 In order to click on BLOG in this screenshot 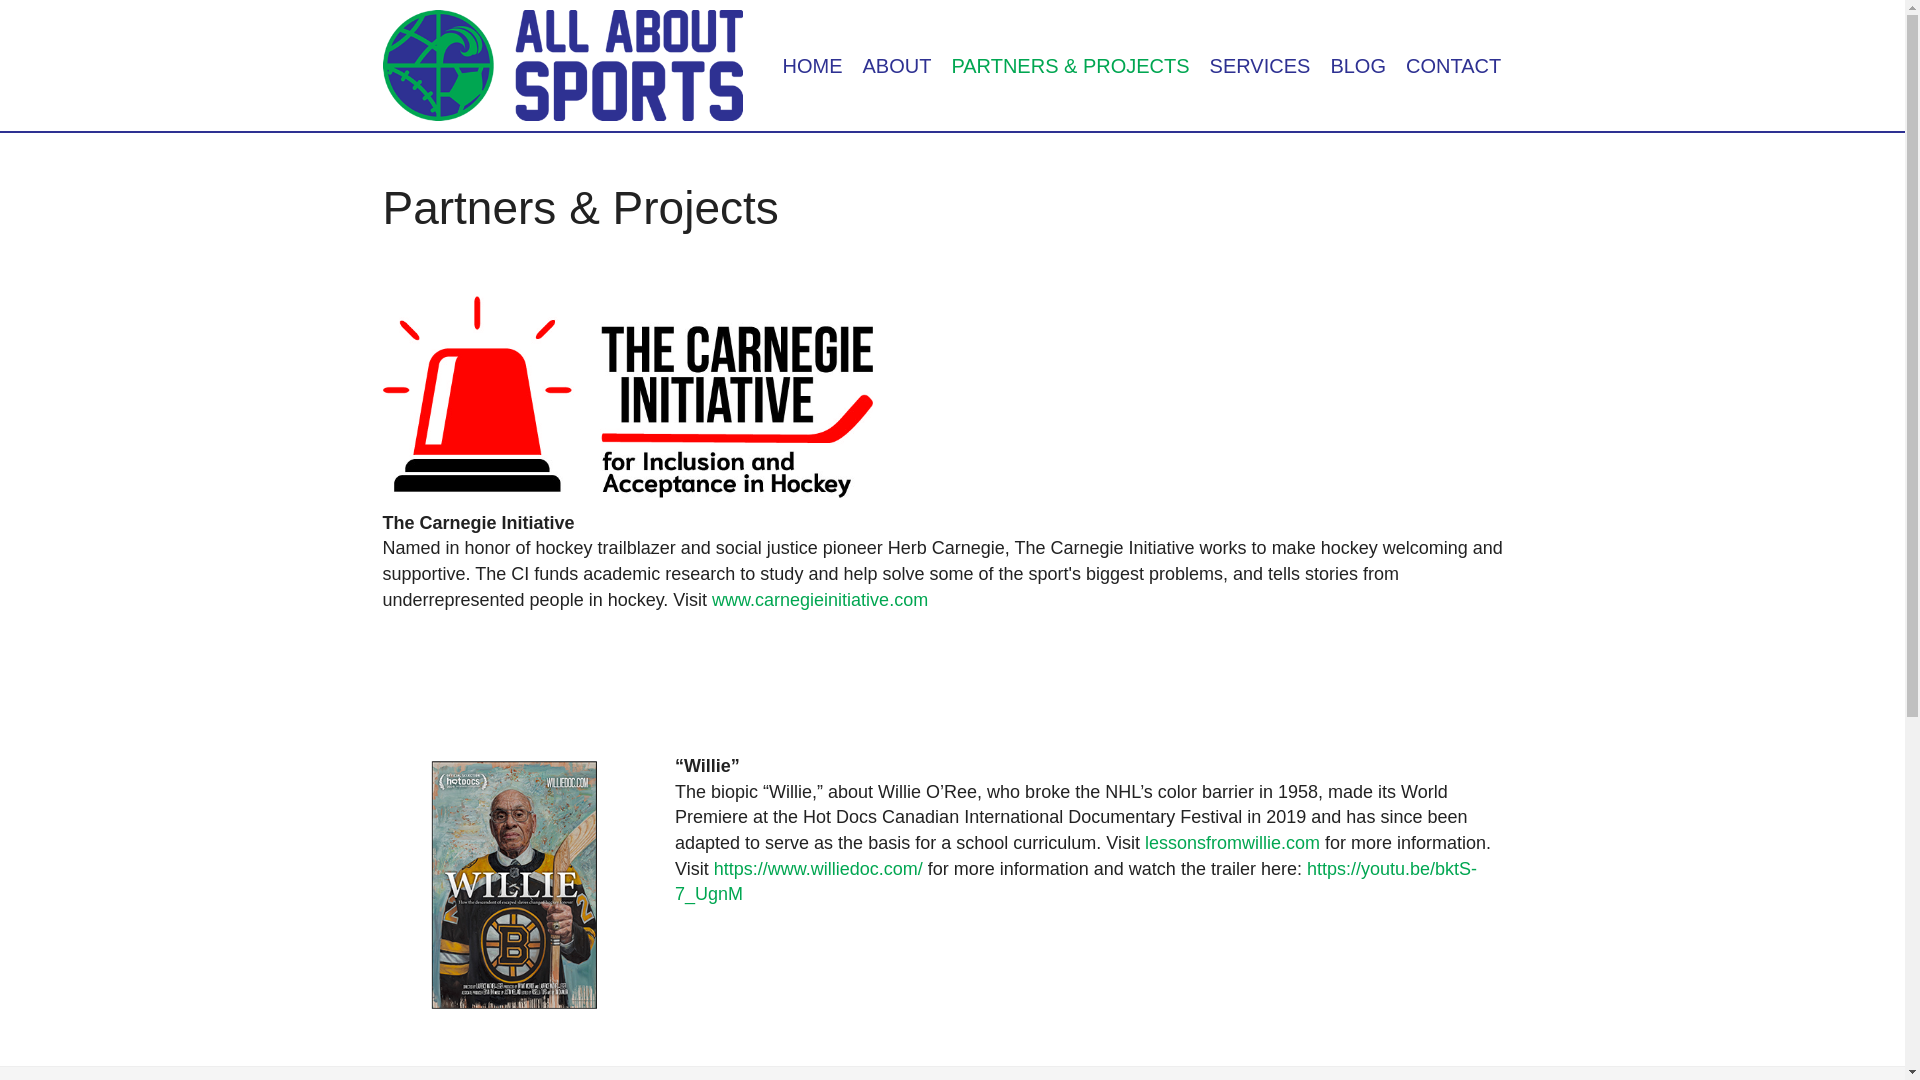, I will do `click(1358, 66)`.